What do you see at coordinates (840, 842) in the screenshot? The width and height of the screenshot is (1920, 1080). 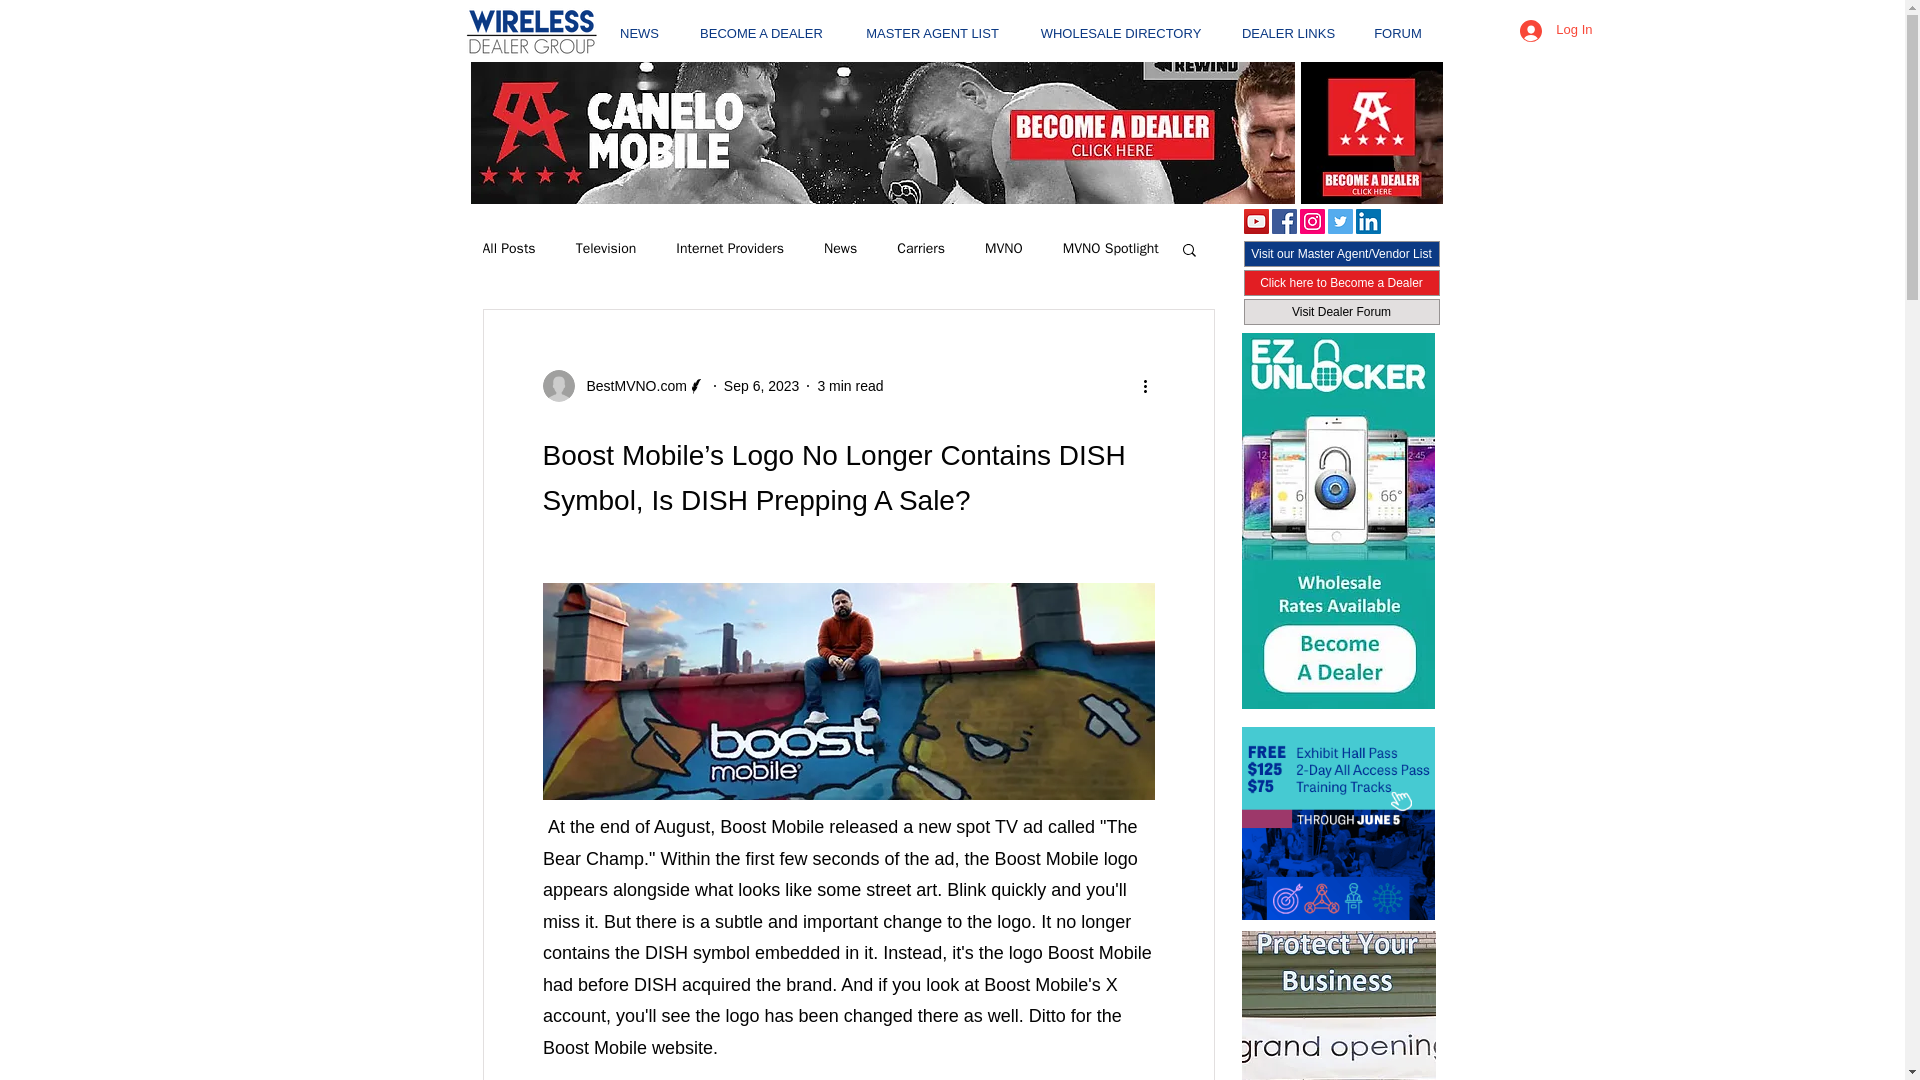 I see `The Bear Champ` at bounding box center [840, 842].